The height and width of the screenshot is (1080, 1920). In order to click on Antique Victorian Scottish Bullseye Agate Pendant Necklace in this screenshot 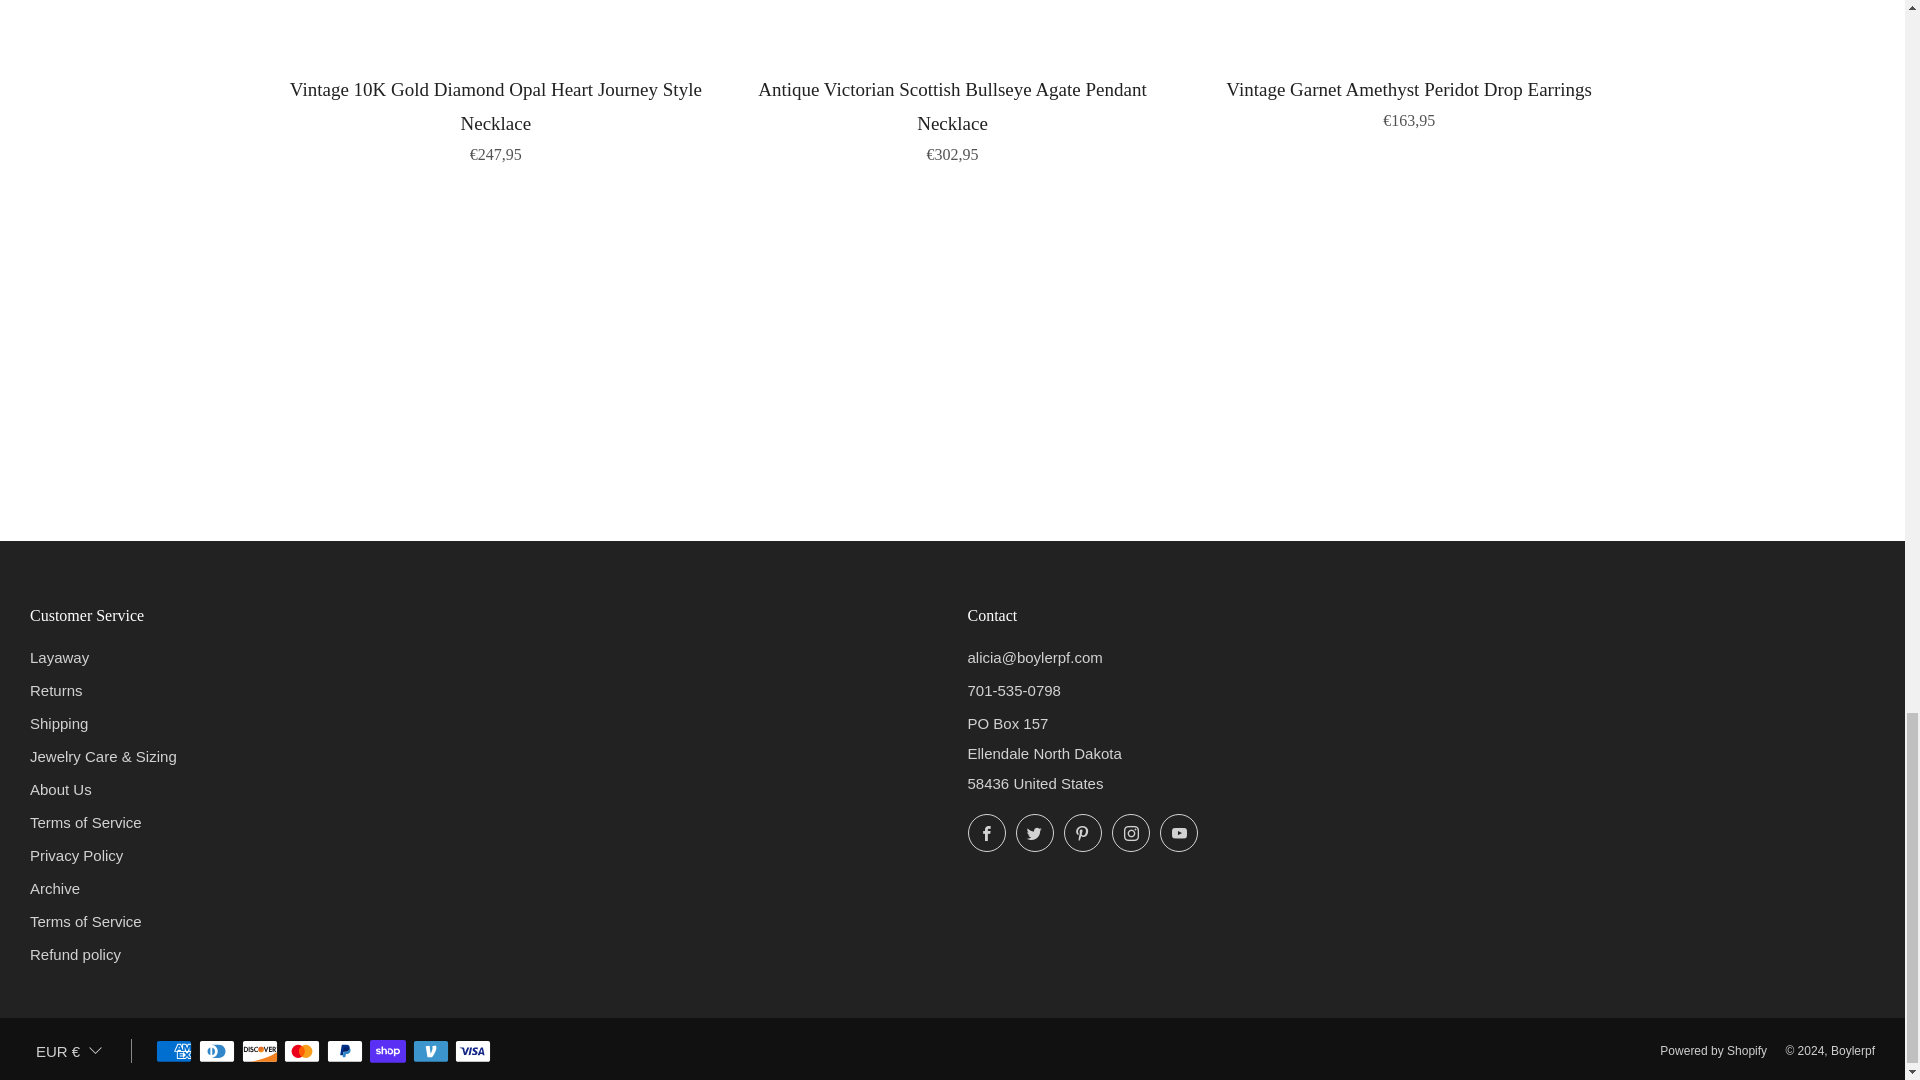, I will do `click(952, 118)`.